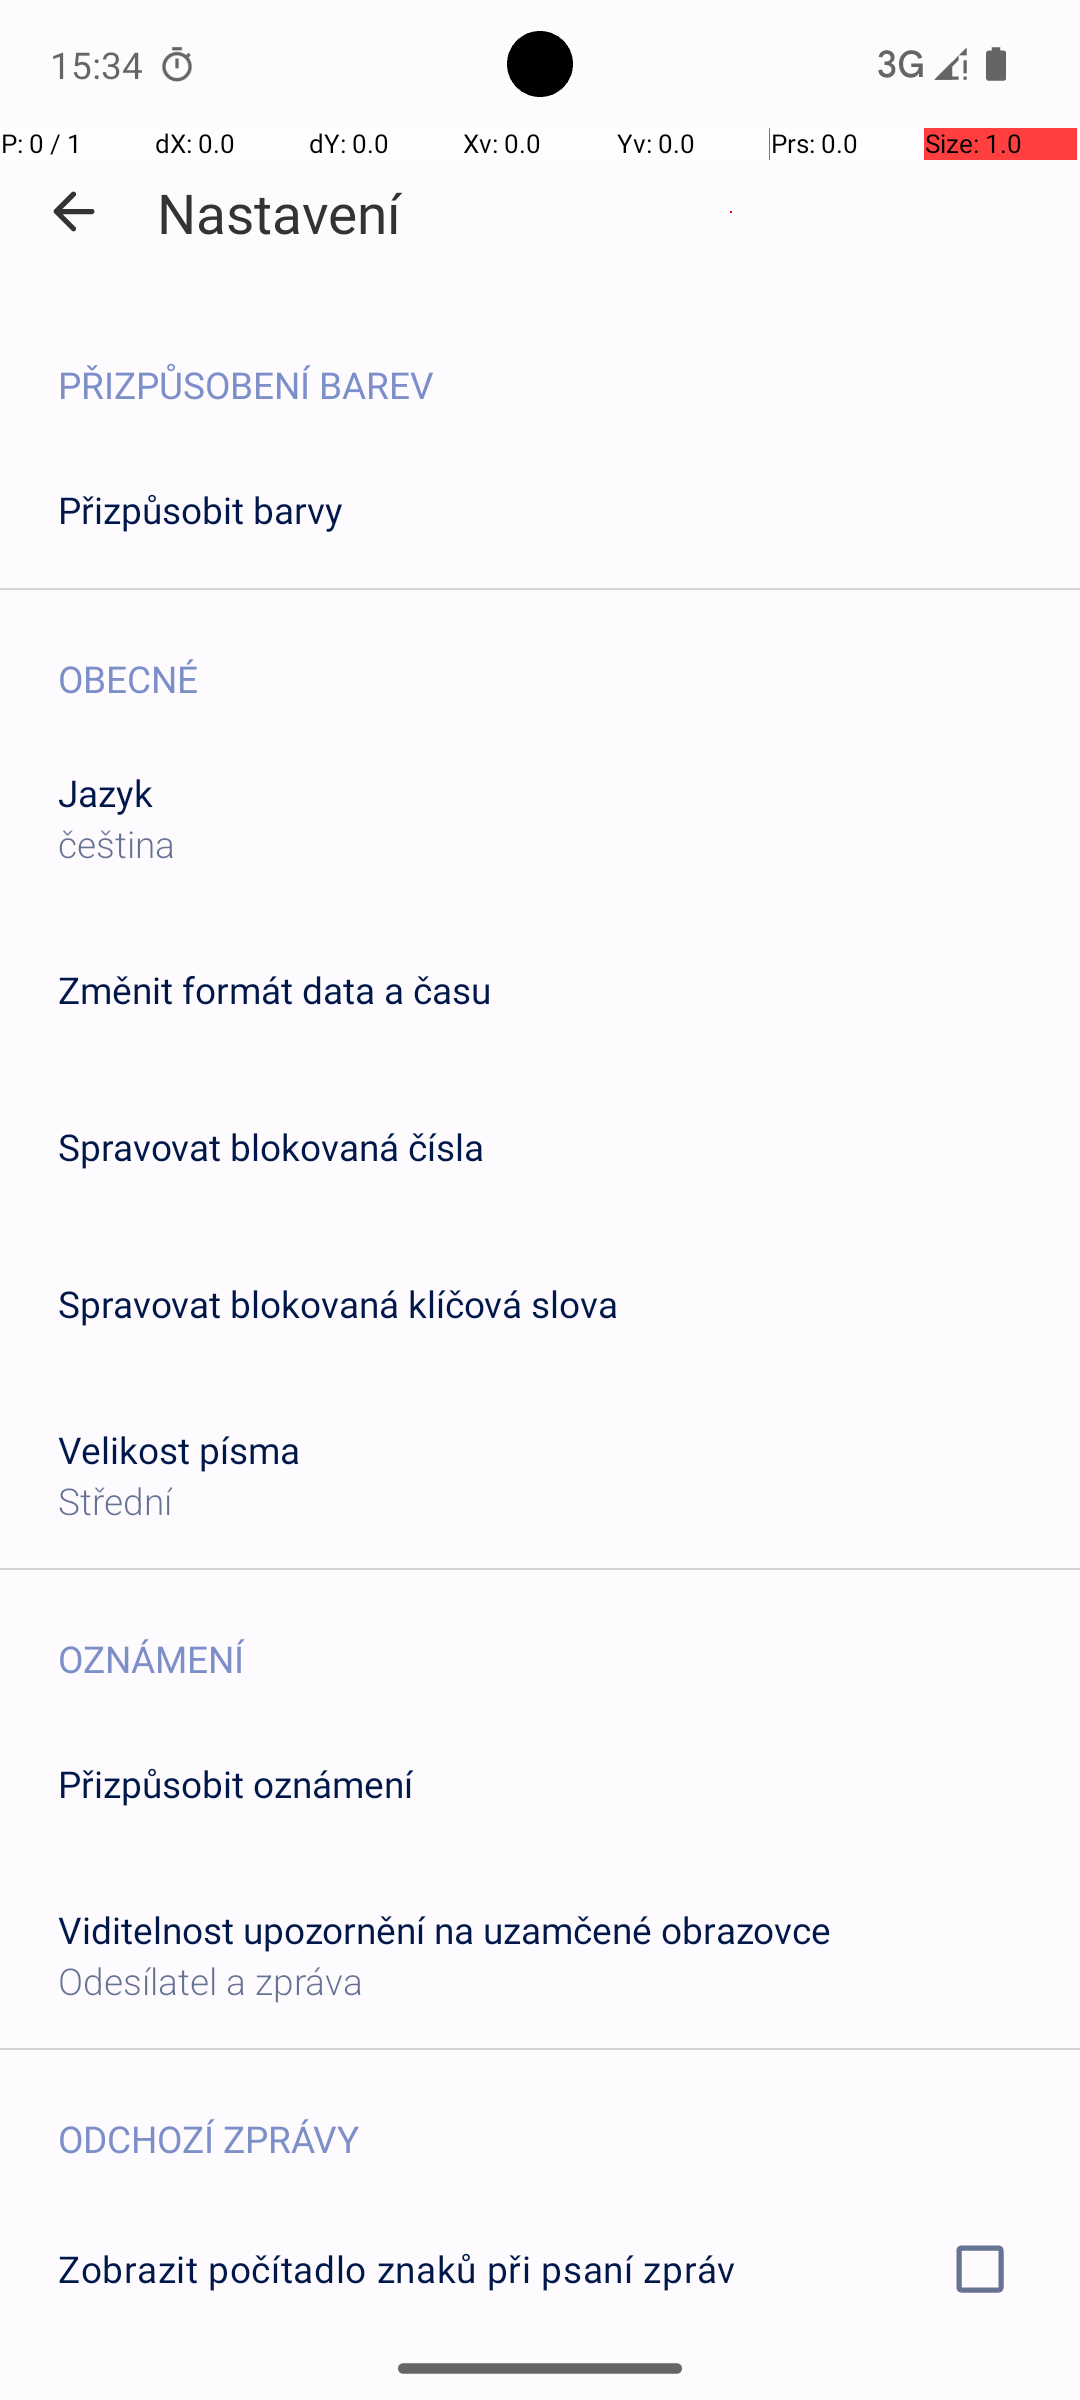 This screenshot has height=2400, width=1080. What do you see at coordinates (106, 792) in the screenshot?
I see `Jazyk` at bounding box center [106, 792].